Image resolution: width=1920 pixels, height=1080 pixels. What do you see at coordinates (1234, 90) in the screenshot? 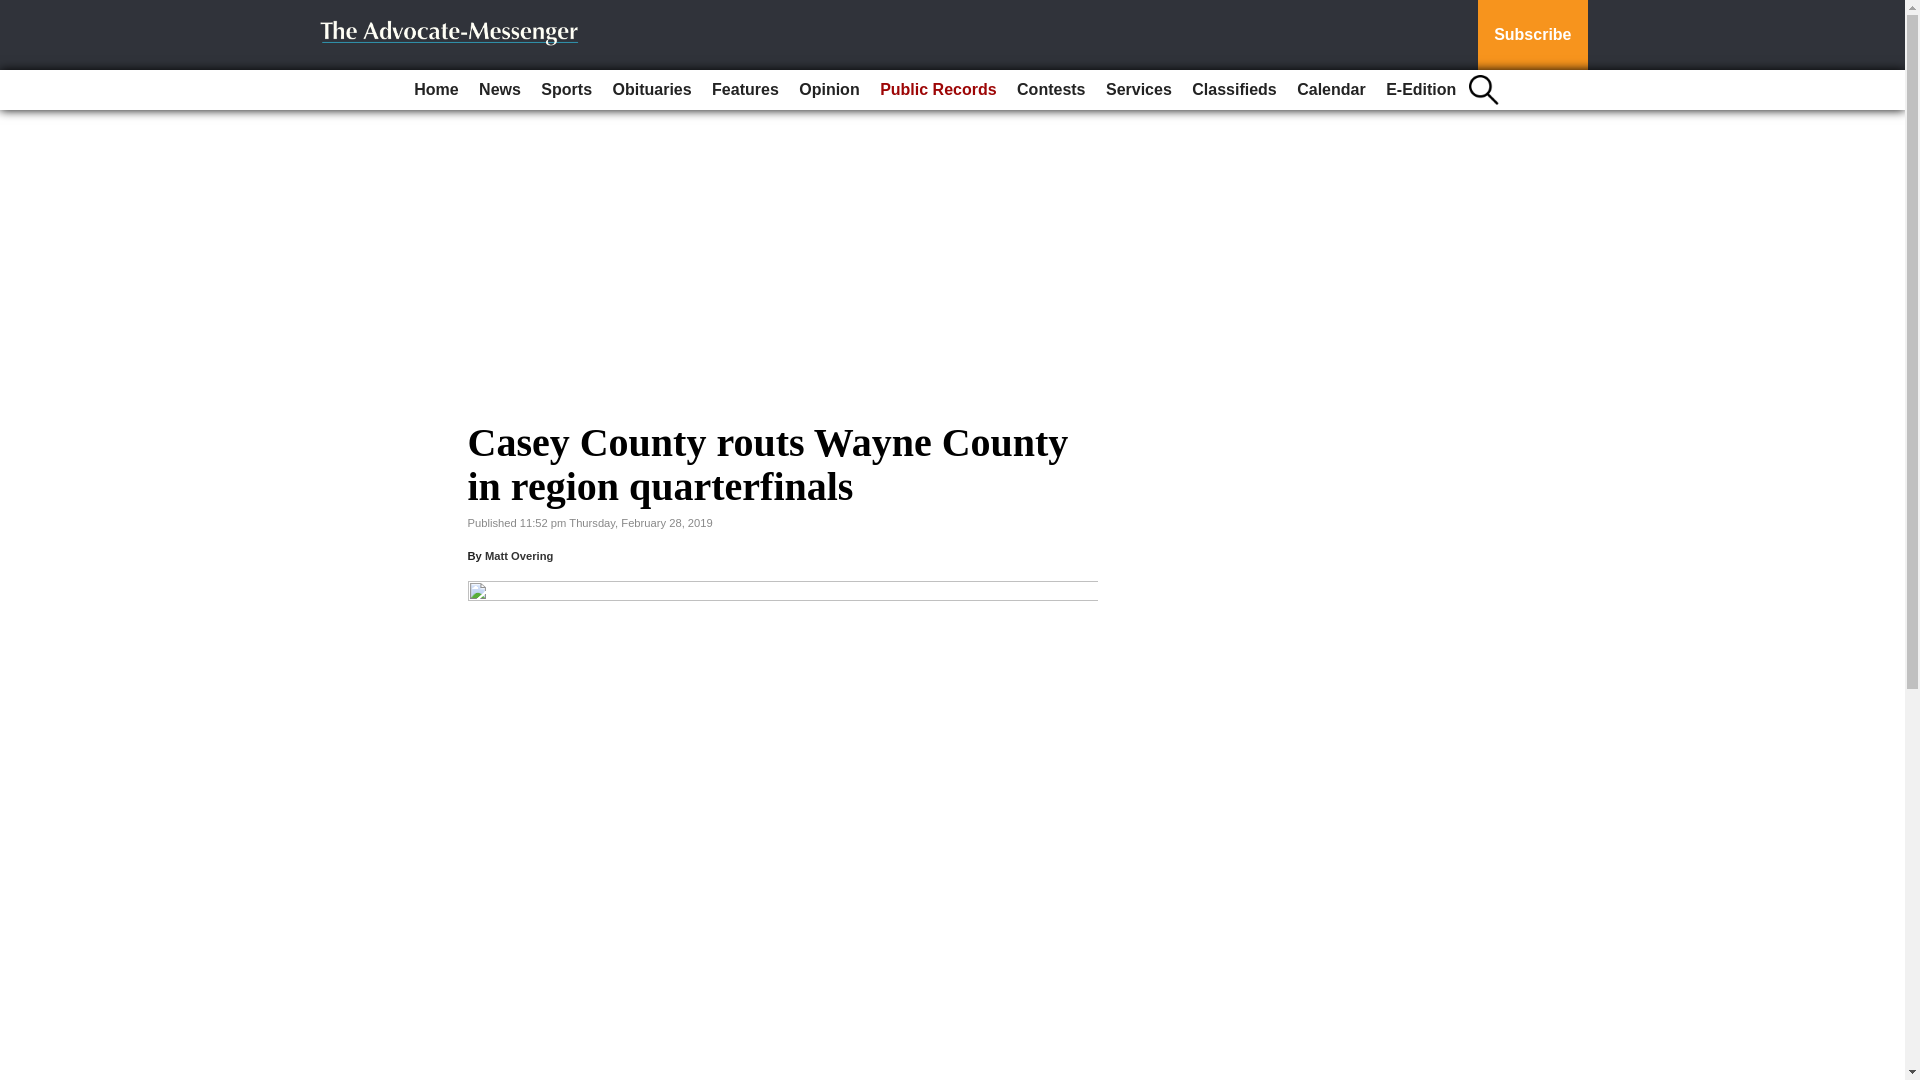
I see `Classifieds` at bounding box center [1234, 90].